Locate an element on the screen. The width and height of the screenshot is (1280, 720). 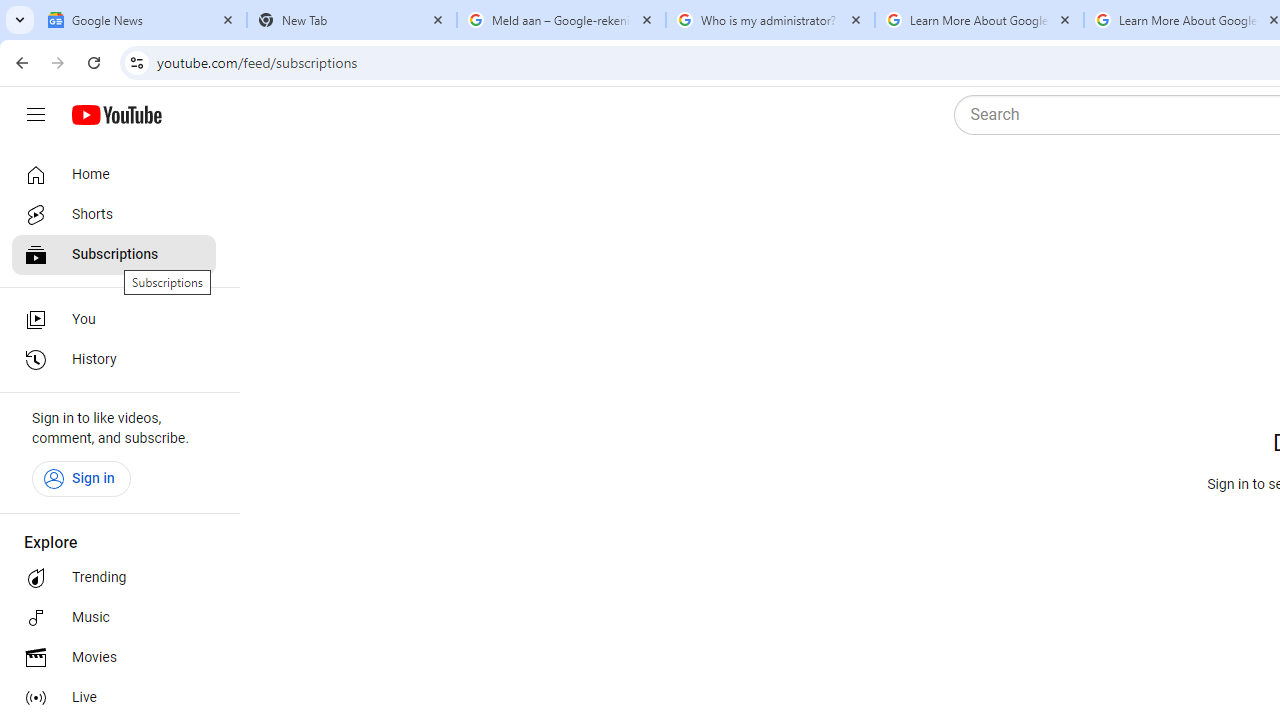
Shorts is located at coordinates (114, 214).